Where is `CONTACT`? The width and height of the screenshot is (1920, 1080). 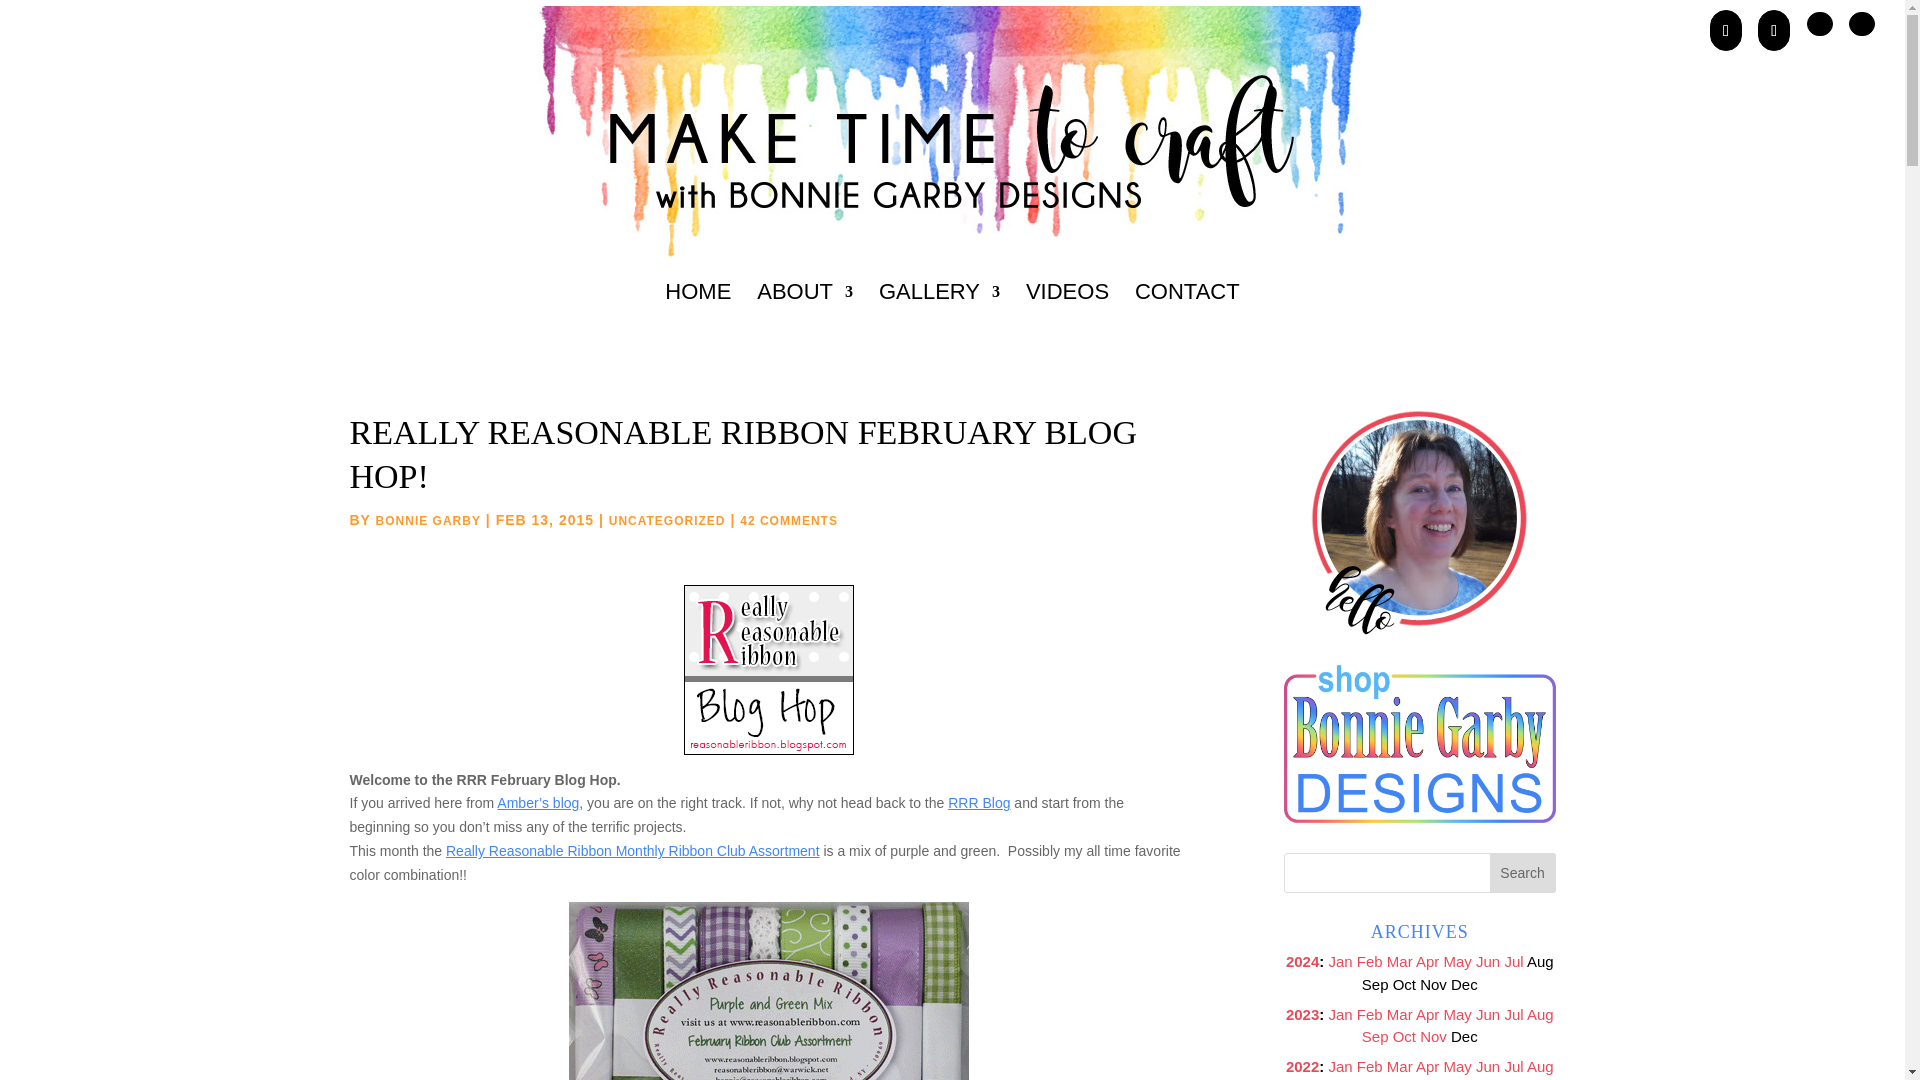 CONTACT is located at coordinates (1187, 318).